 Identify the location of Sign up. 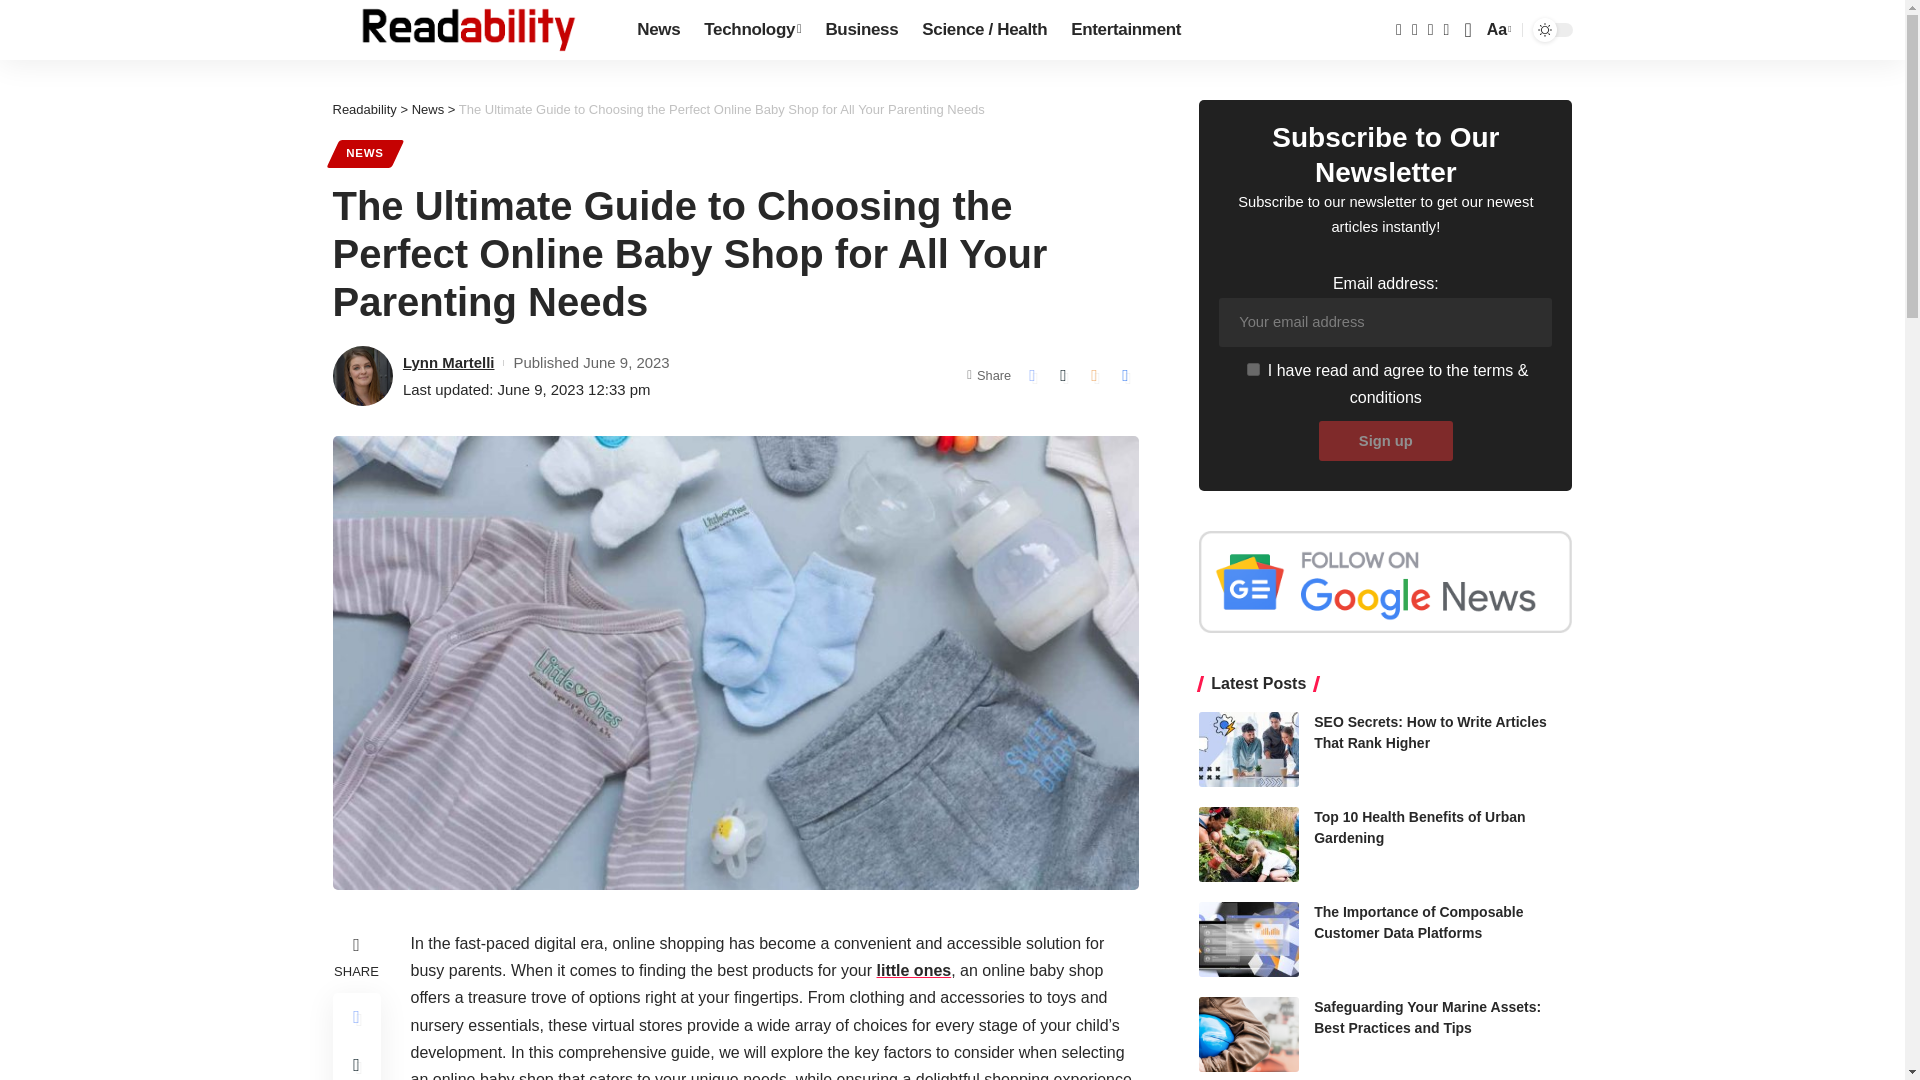
(1386, 441).